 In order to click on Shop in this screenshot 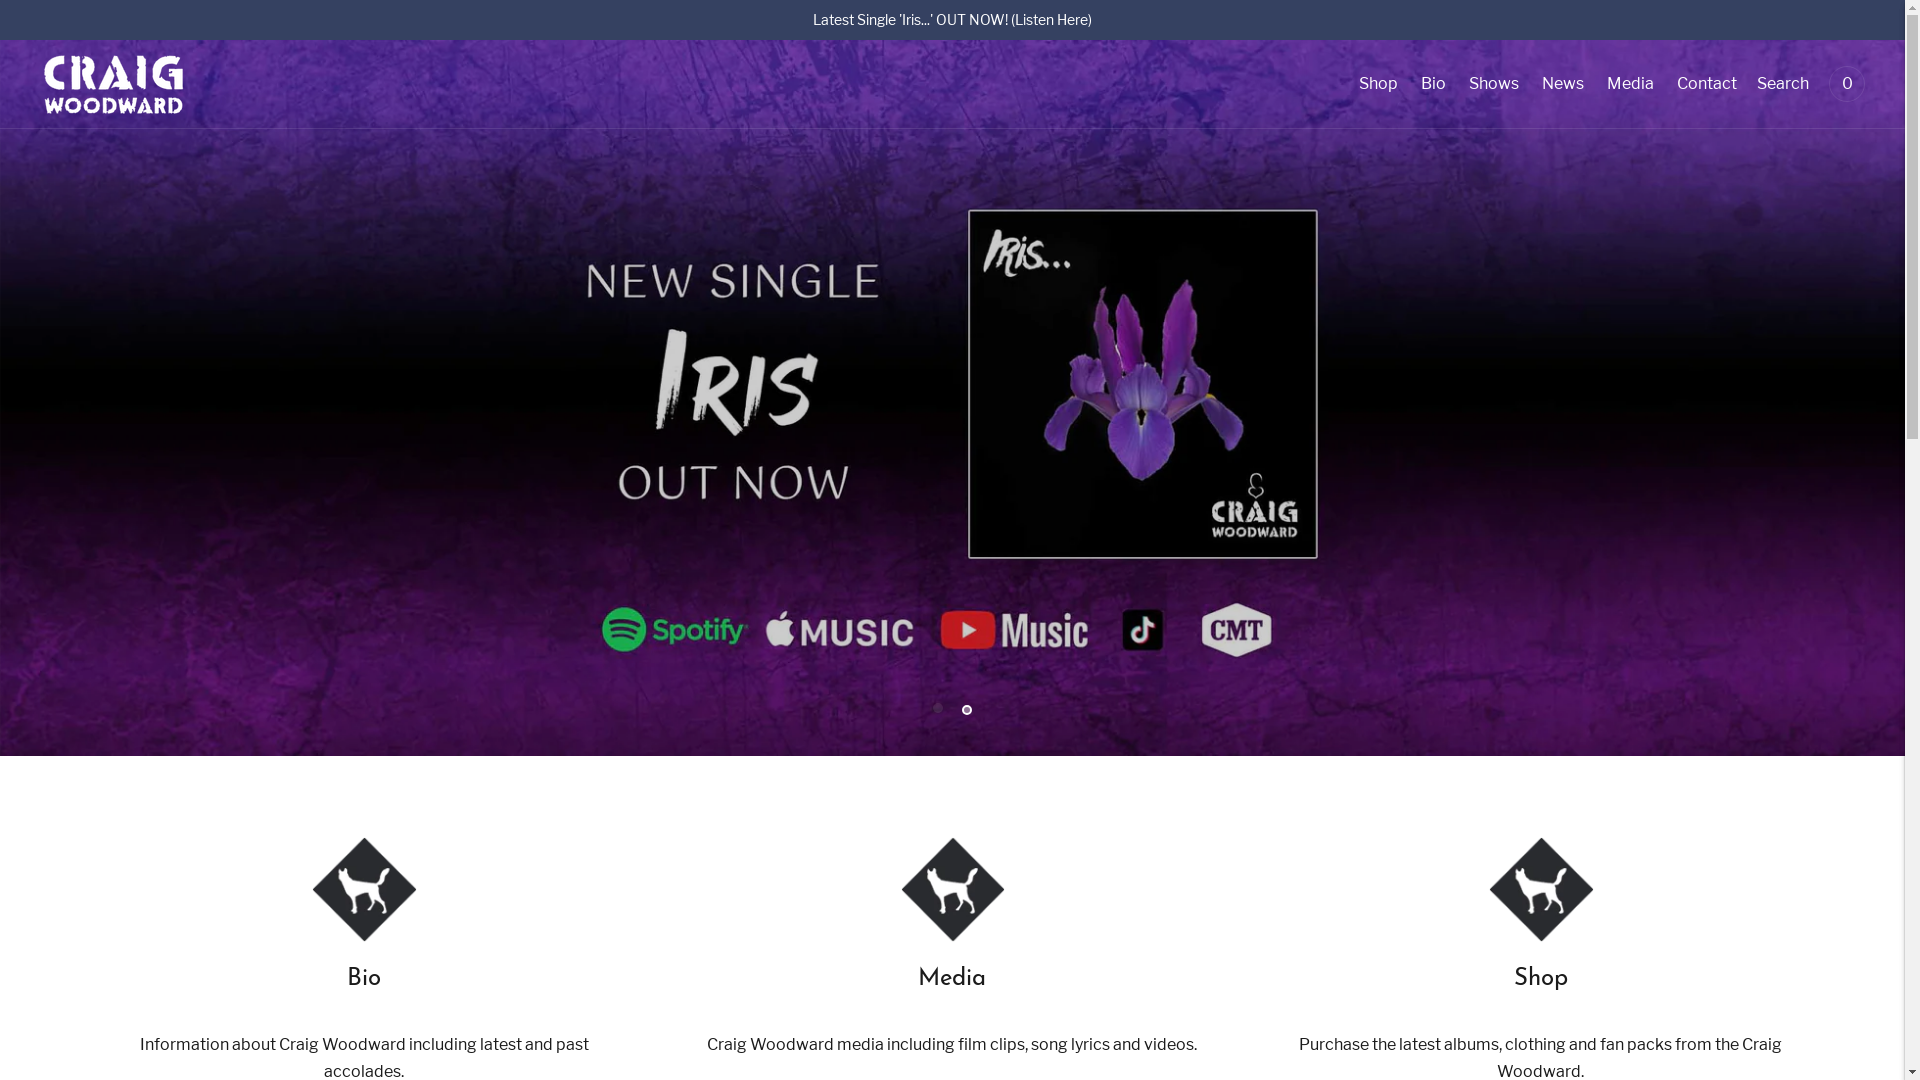, I will do `click(1378, 84)`.